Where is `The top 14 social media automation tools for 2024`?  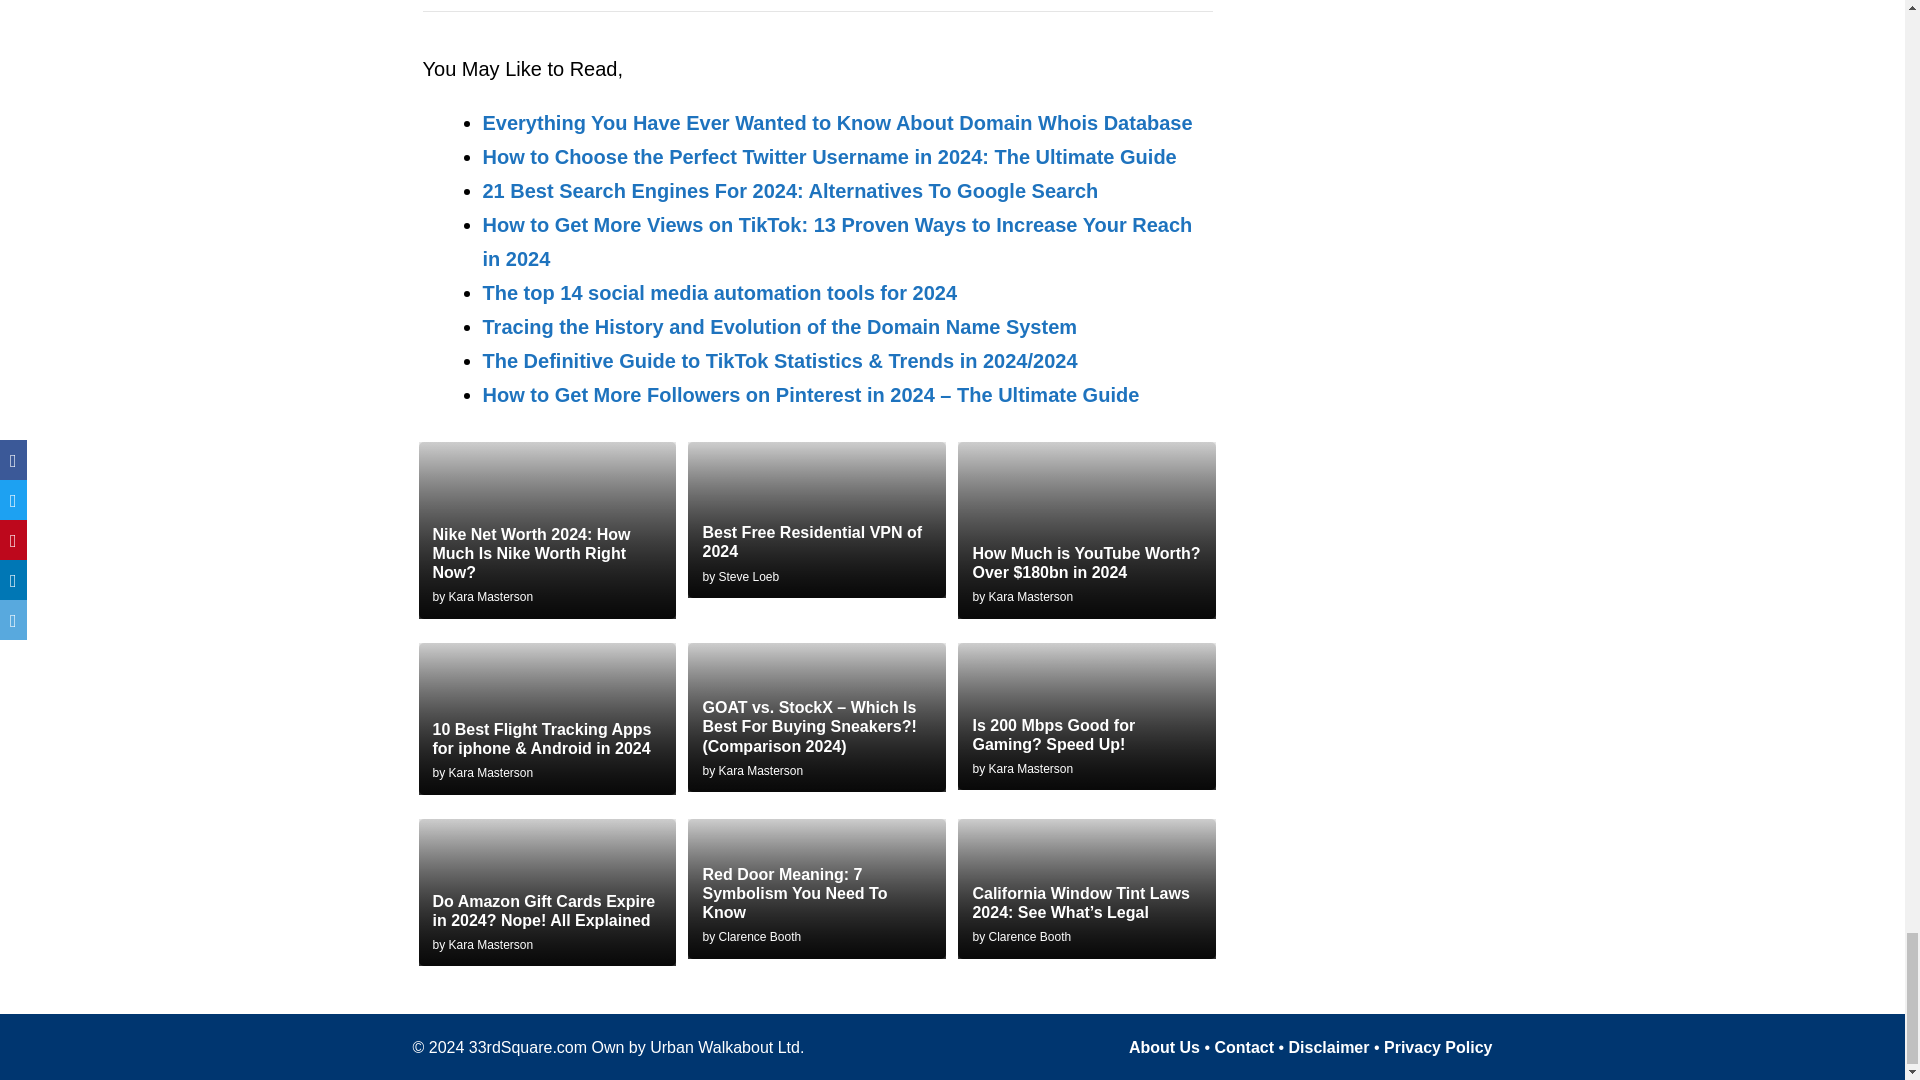
The top 14 social media automation tools for 2024 is located at coordinates (718, 292).